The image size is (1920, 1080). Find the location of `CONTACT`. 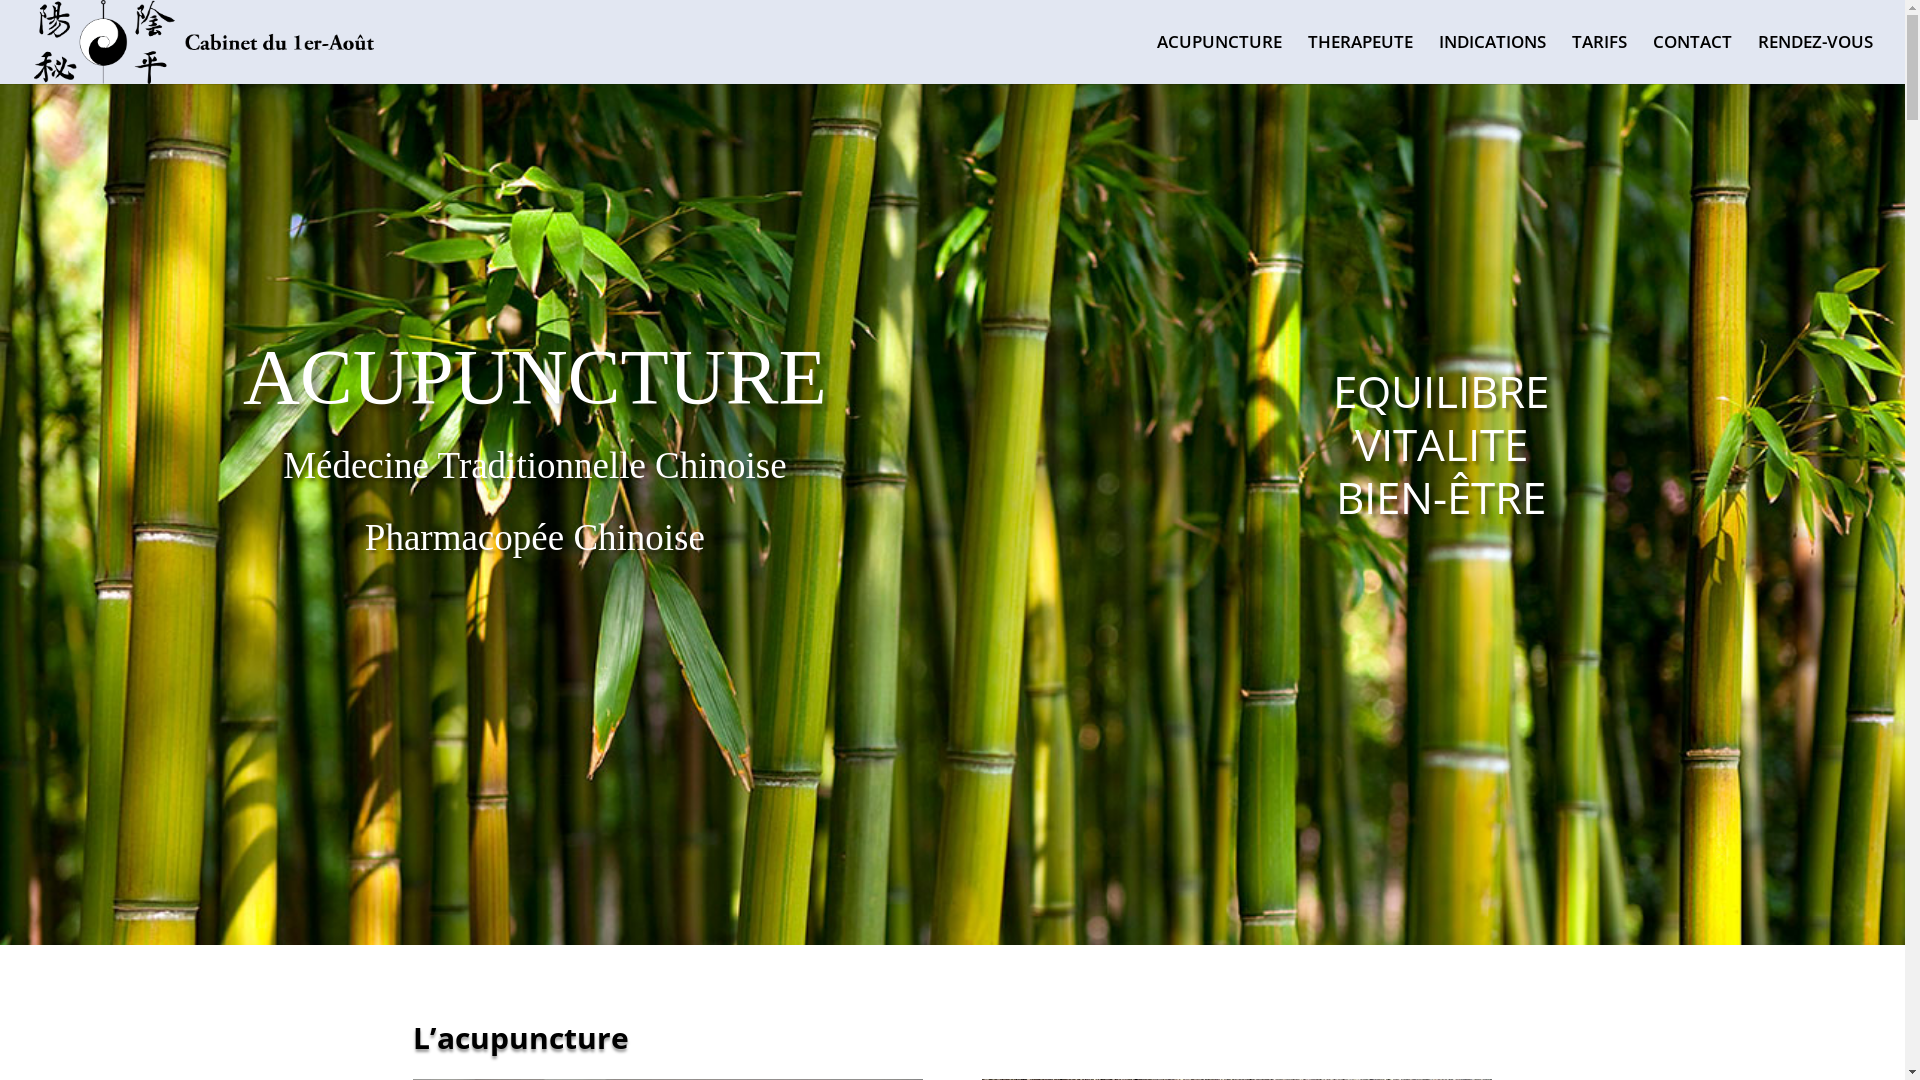

CONTACT is located at coordinates (1692, 60).